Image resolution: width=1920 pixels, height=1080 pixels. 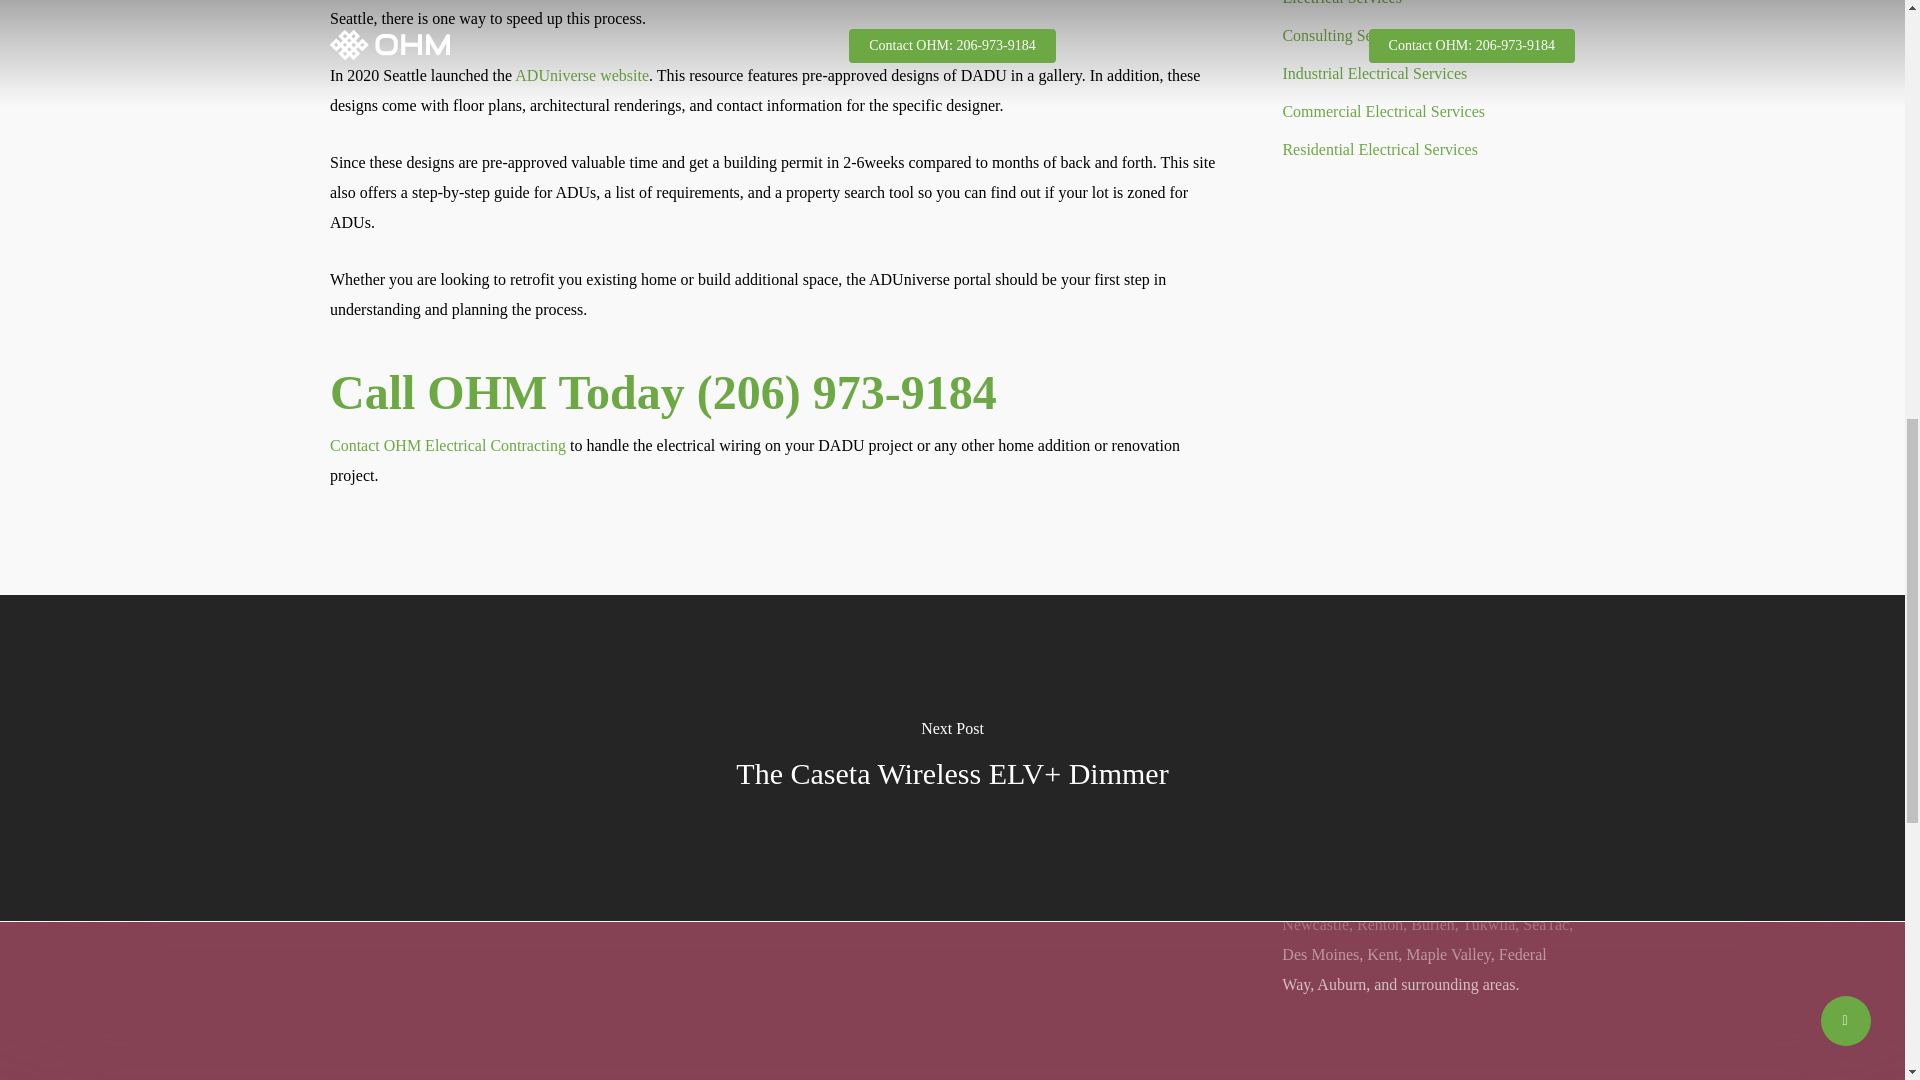 I want to click on Industrial Electrical Services, so click(x=1428, y=74).